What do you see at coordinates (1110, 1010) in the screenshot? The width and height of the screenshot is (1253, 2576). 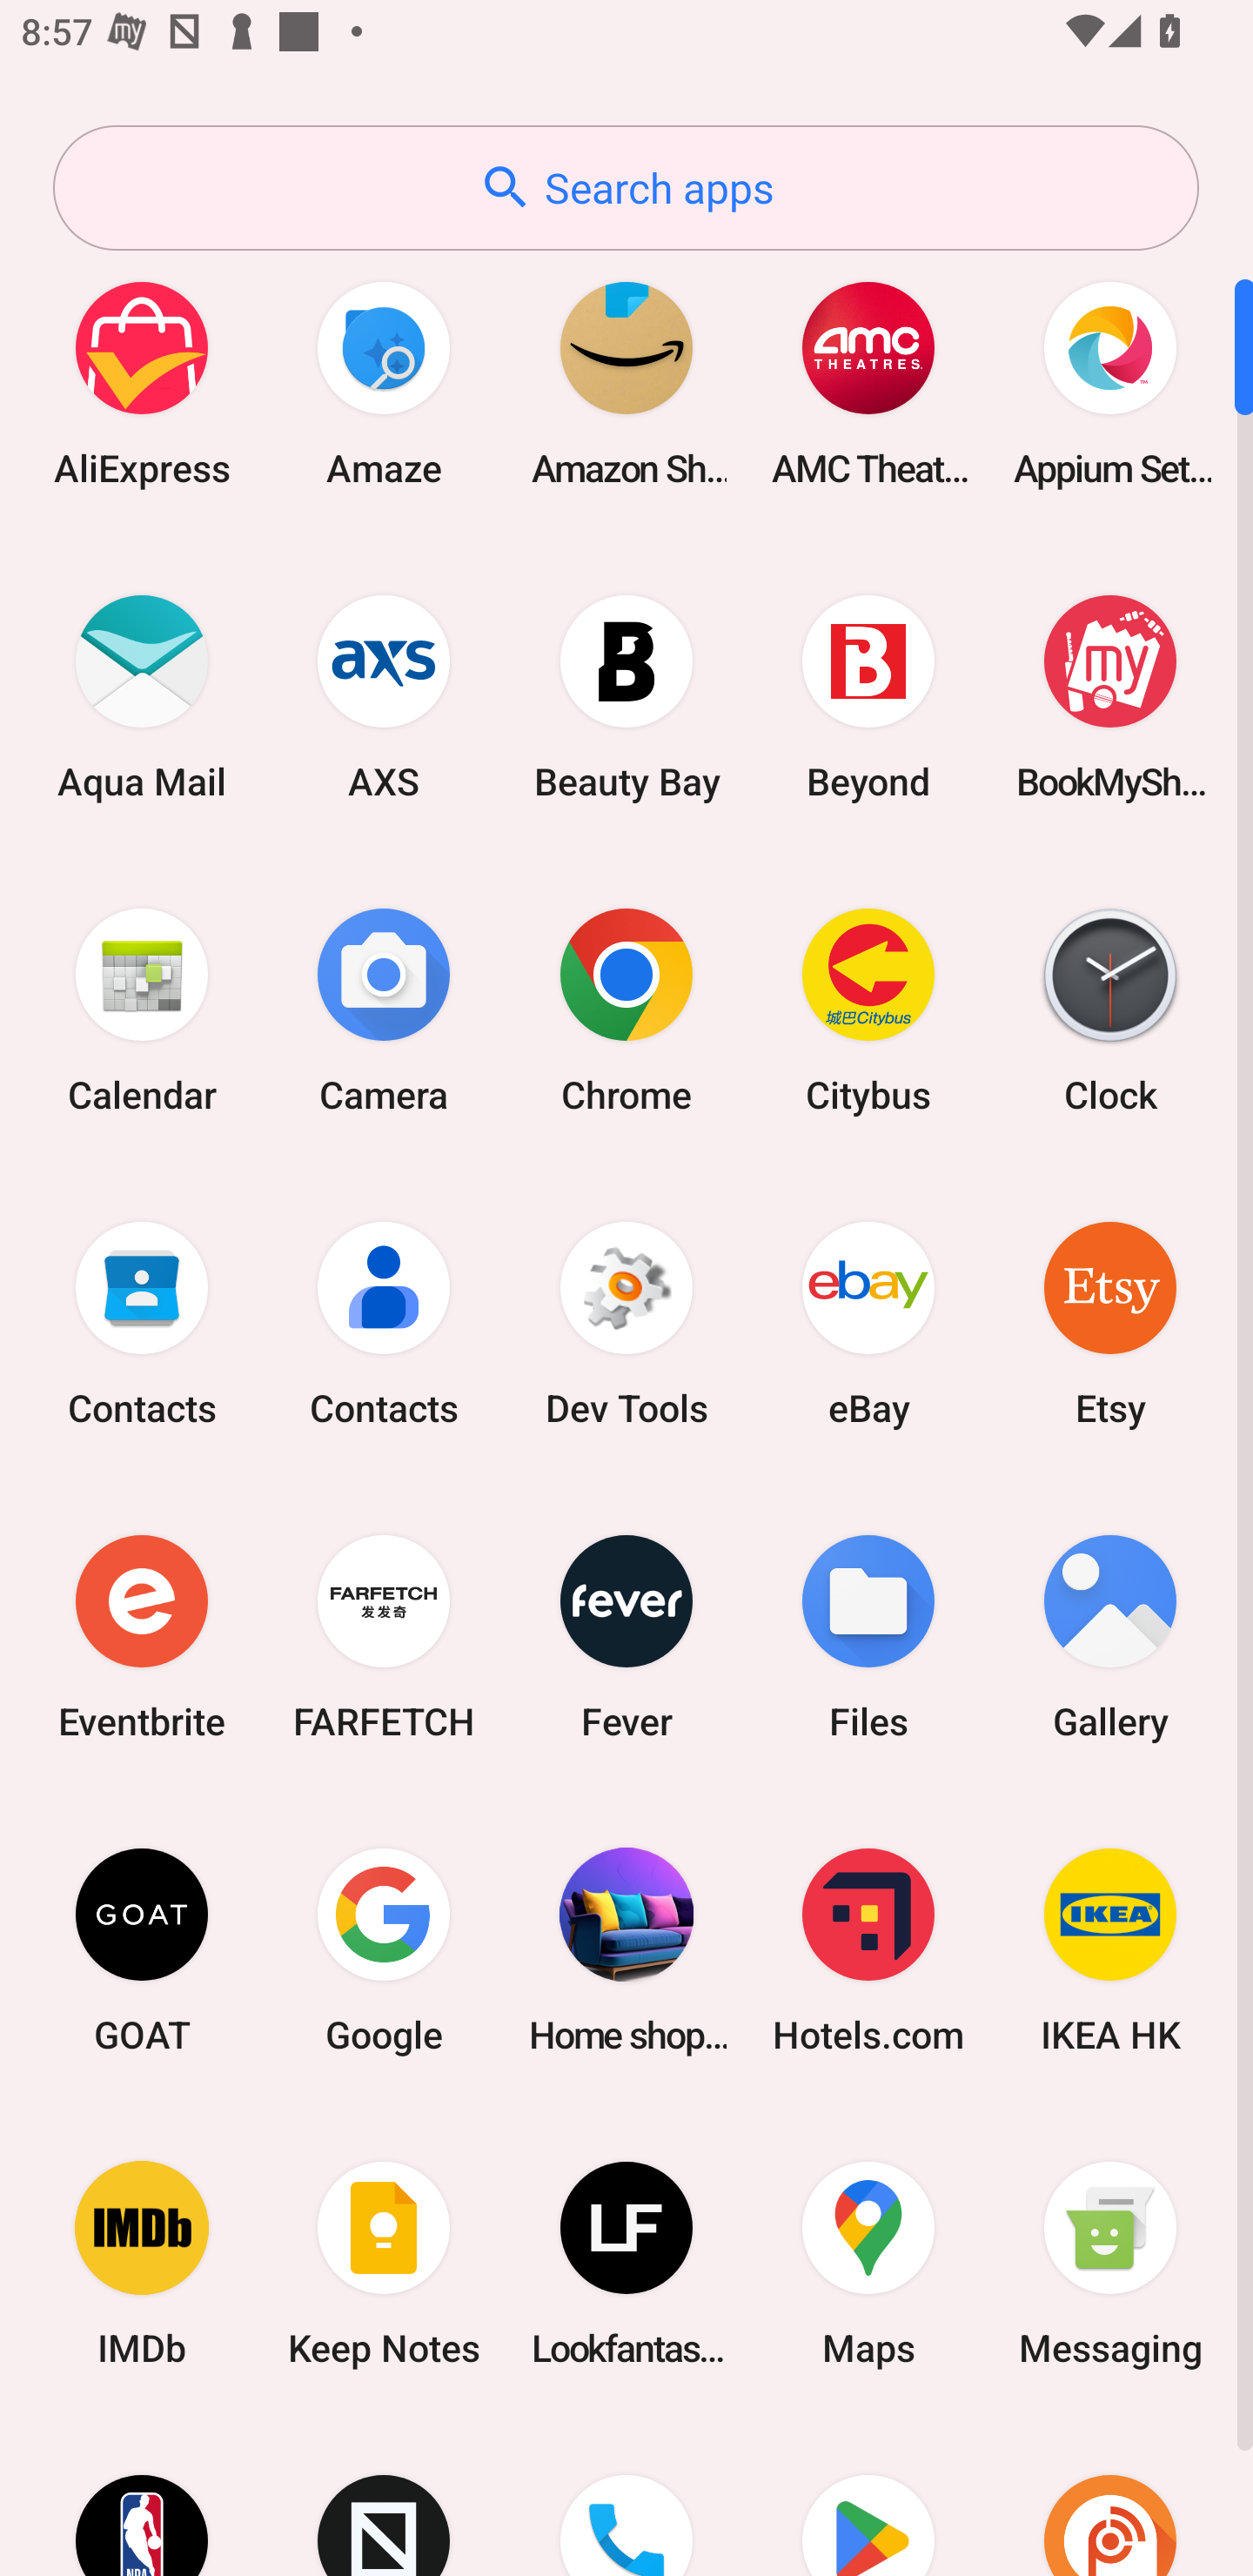 I see `Clock` at bounding box center [1110, 1010].